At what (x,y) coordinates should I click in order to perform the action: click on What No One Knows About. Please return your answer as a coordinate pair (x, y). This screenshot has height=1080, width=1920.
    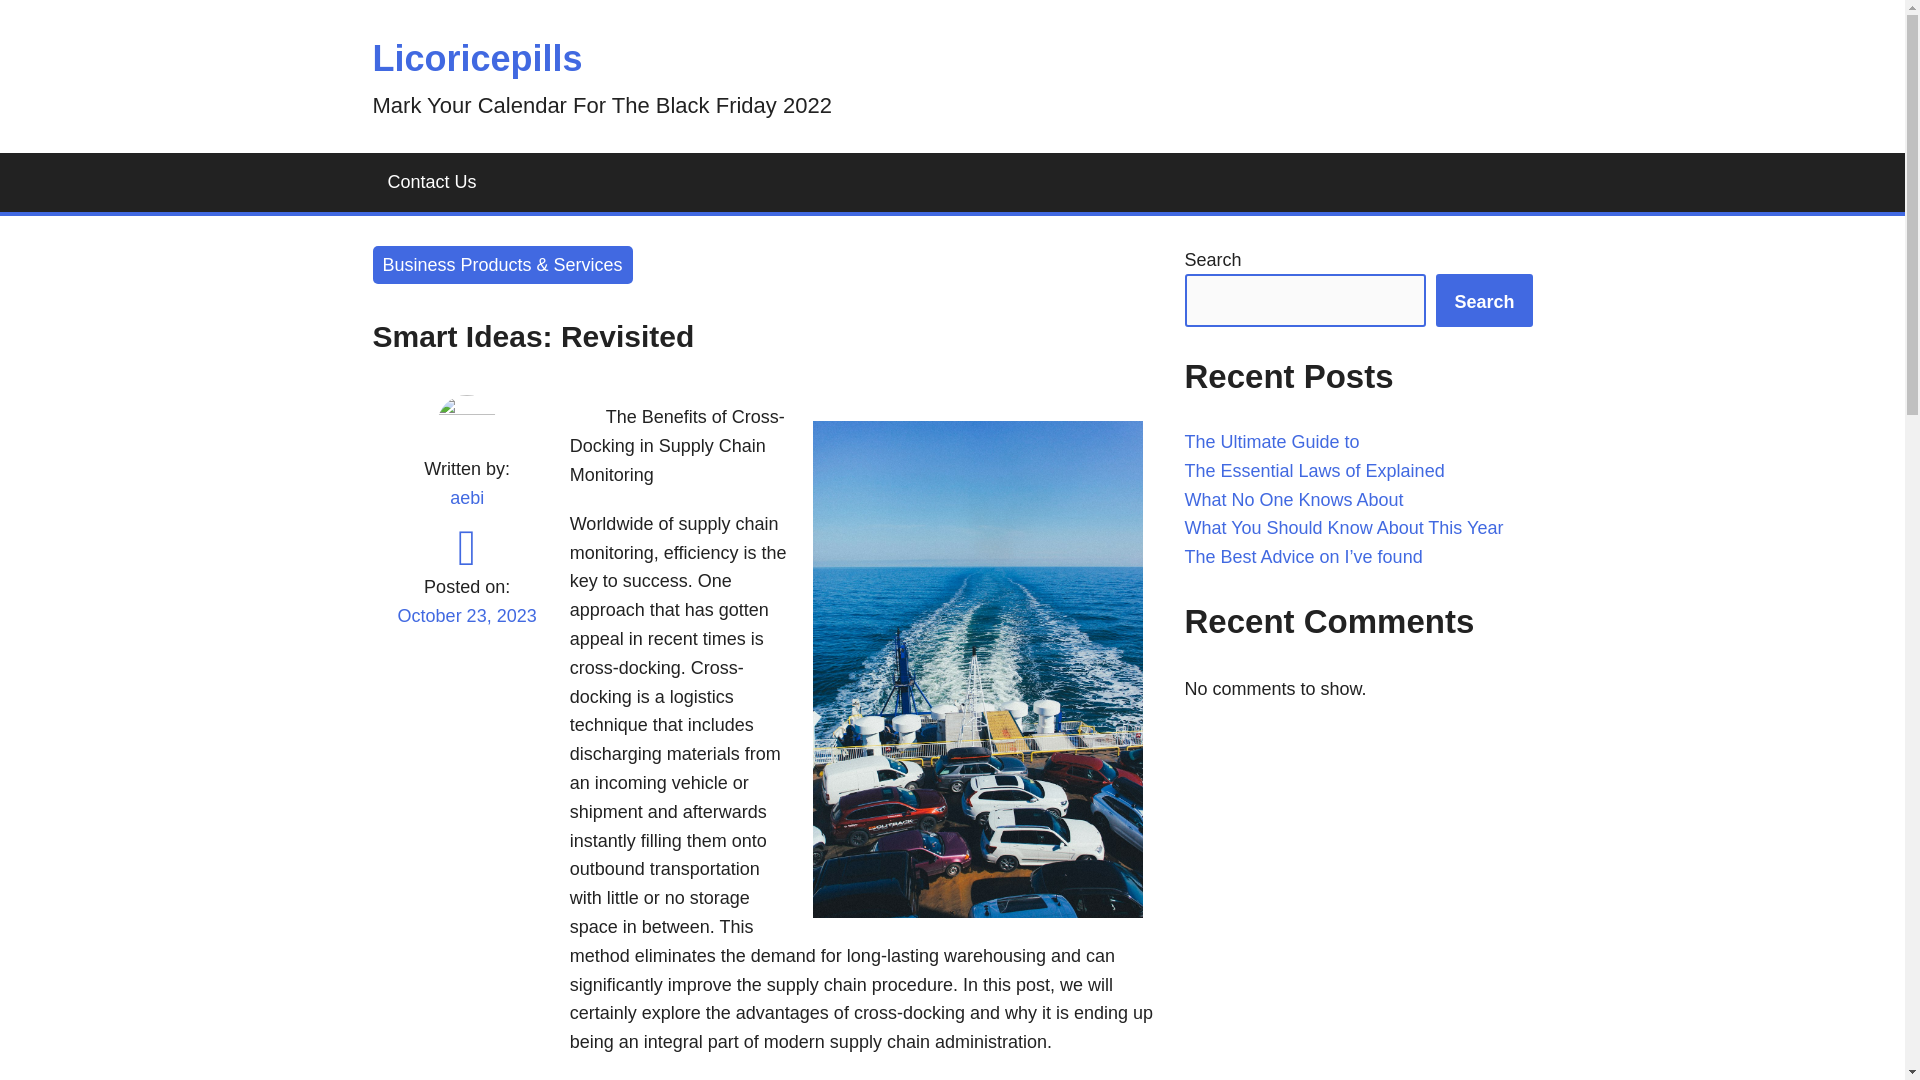
    Looking at the image, I should click on (1294, 500).